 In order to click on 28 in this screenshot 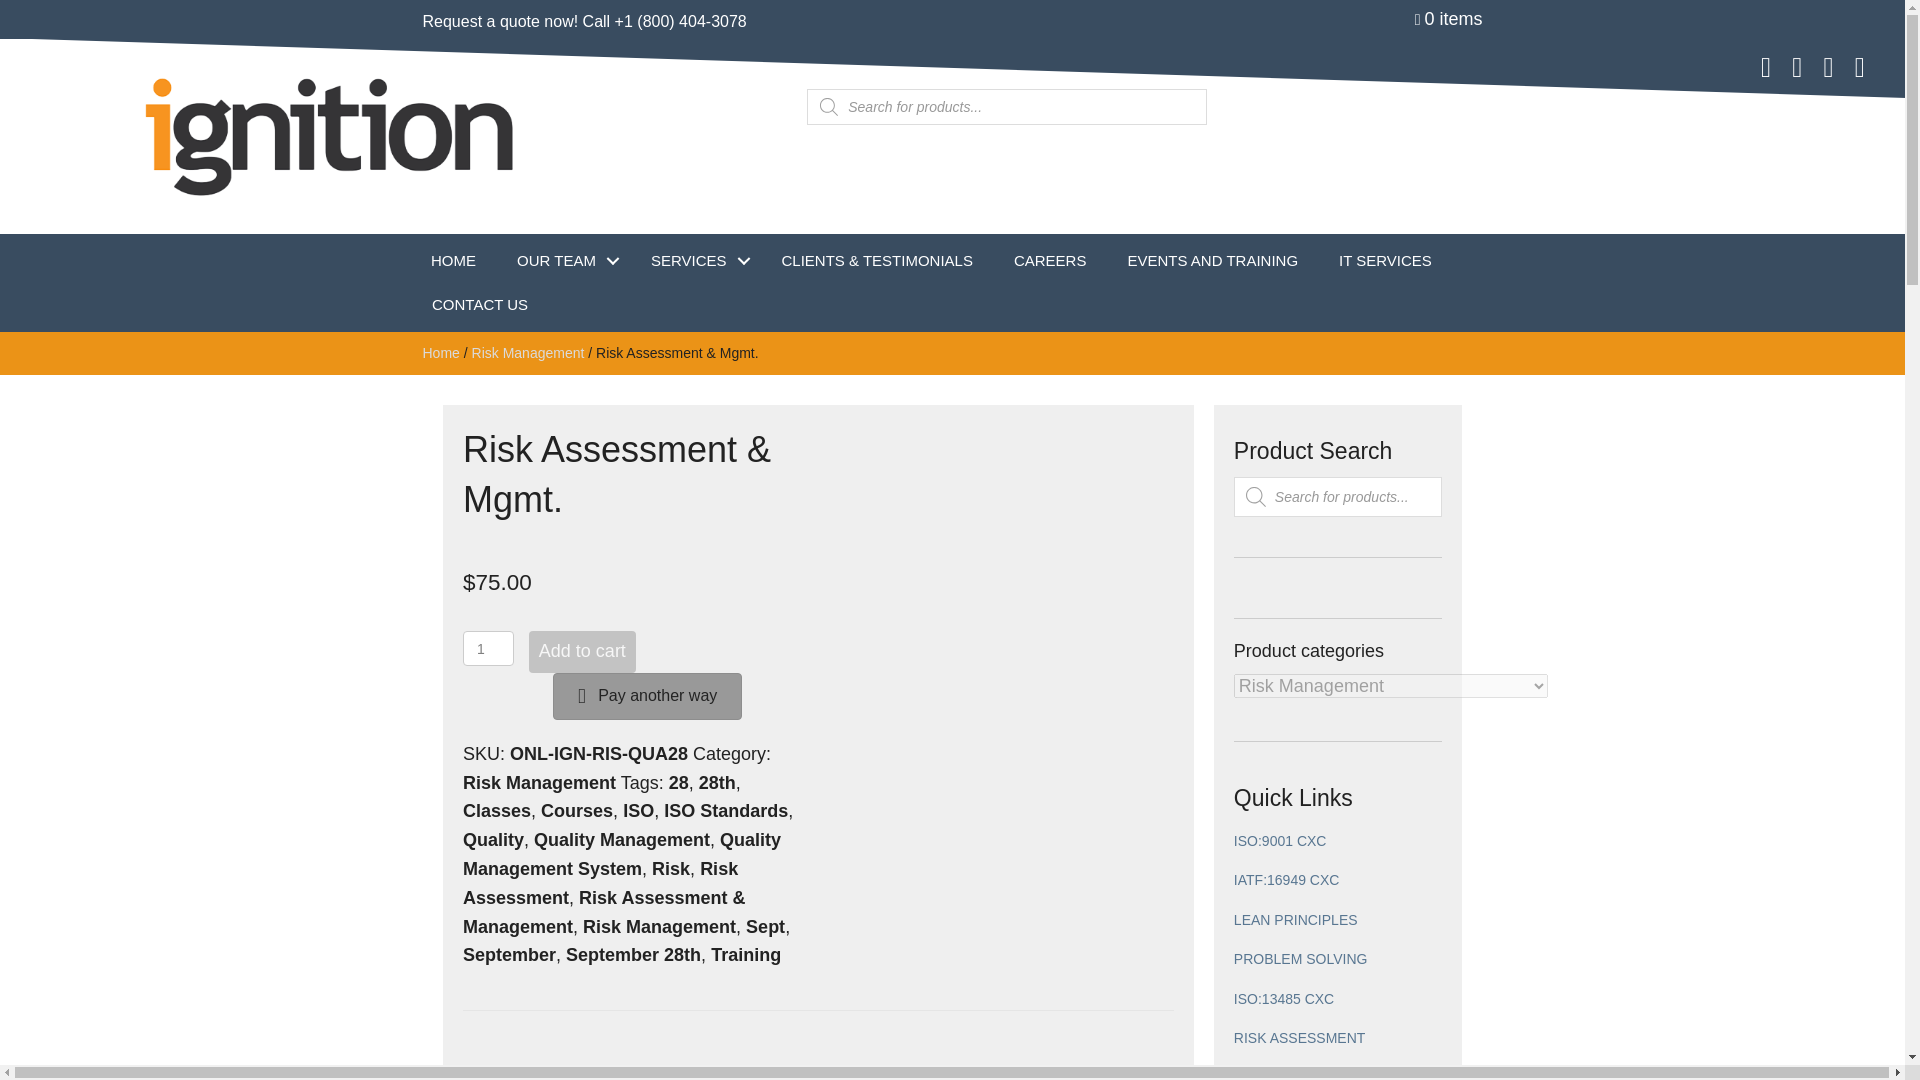, I will do `click(678, 782)`.